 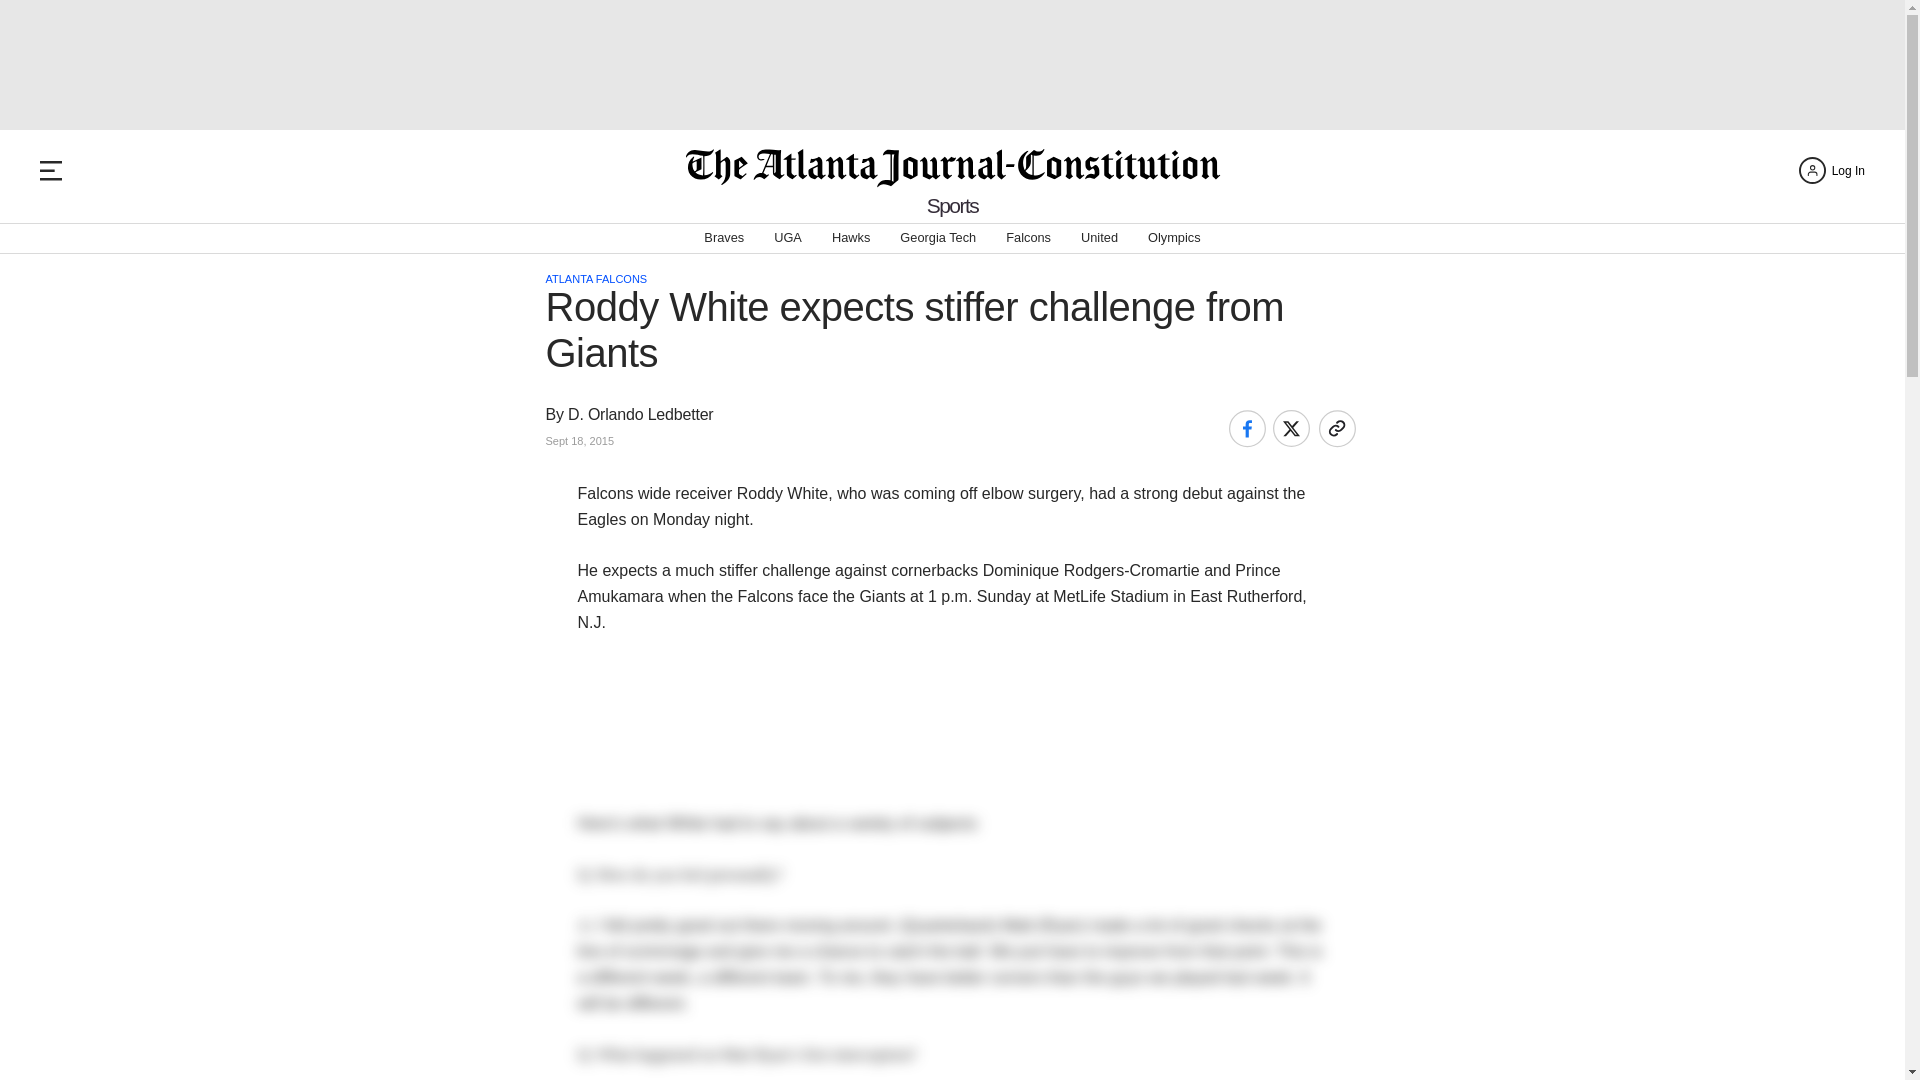 I want to click on UGA, so click(x=788, y=238).